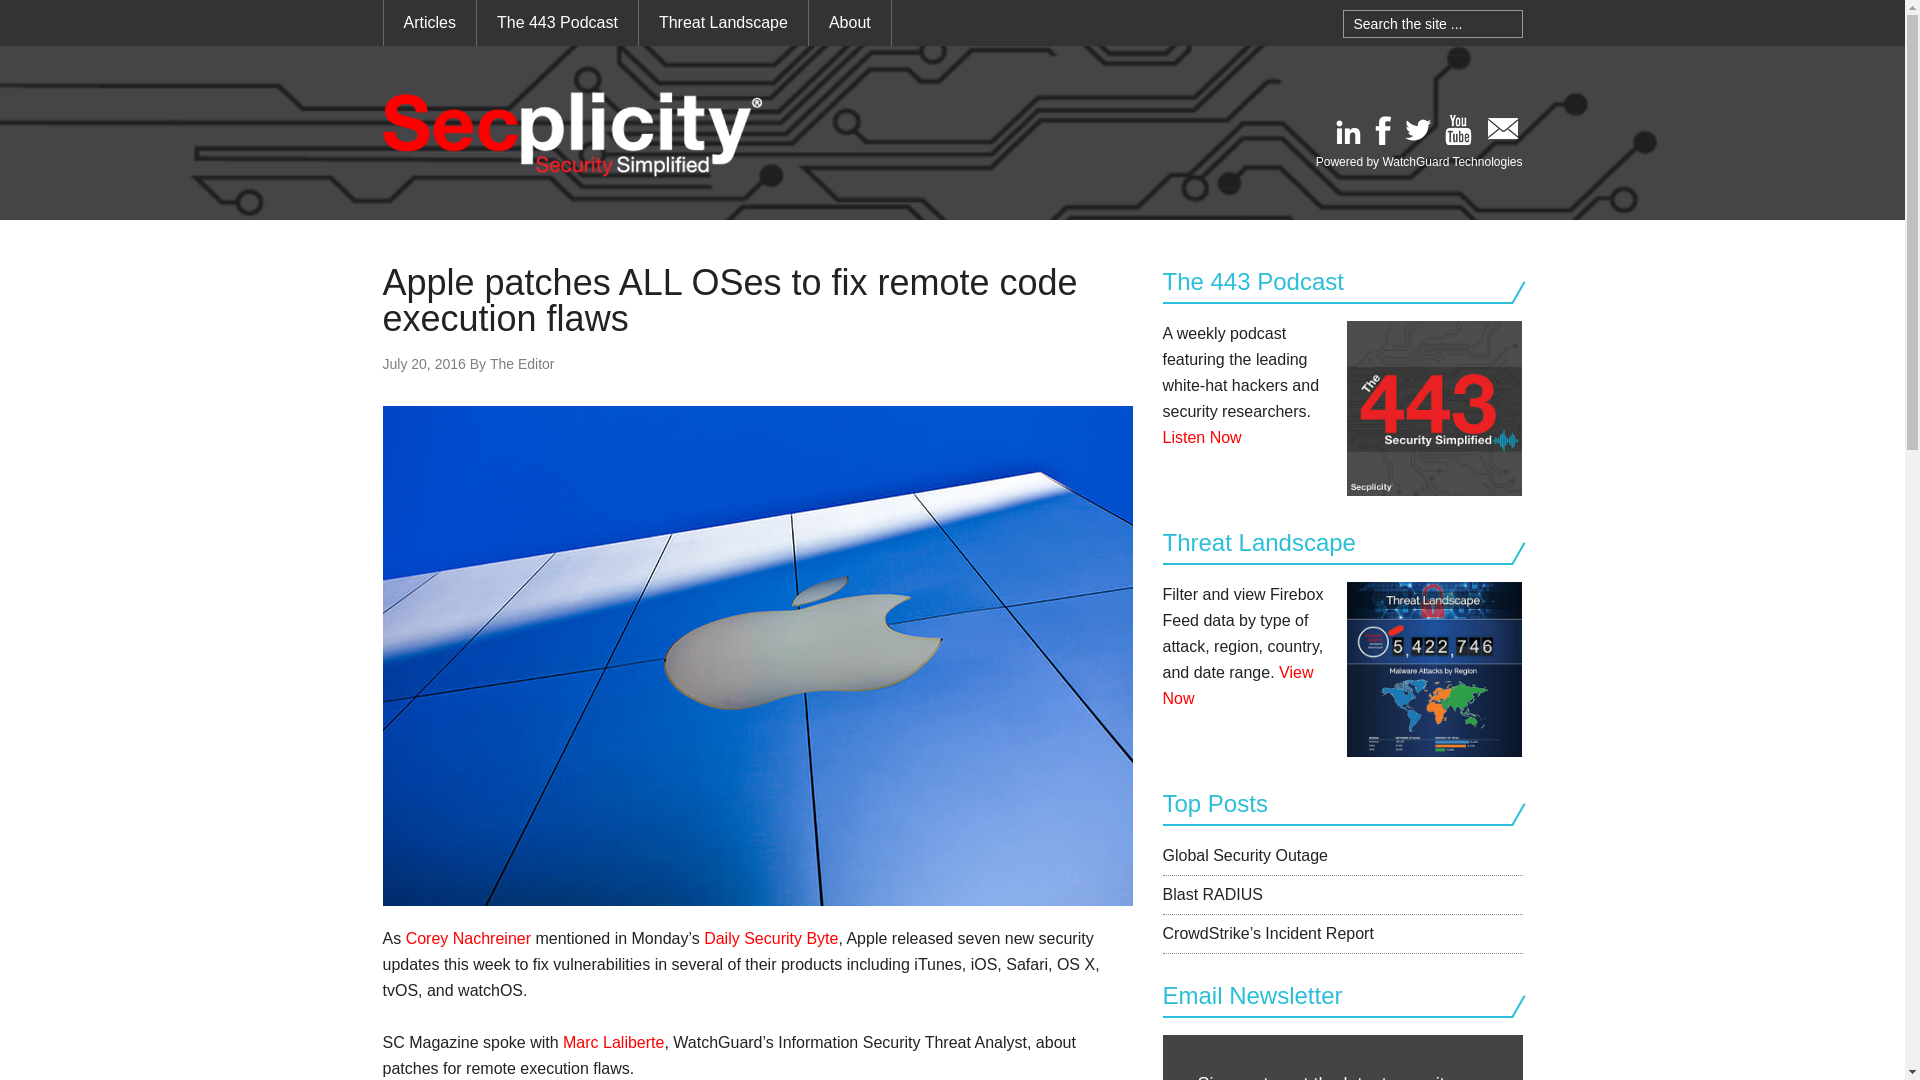 This screenshot has width=1920, height=1080. Describe the element at coordinates (1244, 855) in the screenshot. I see `Global Security Outage` at that location.